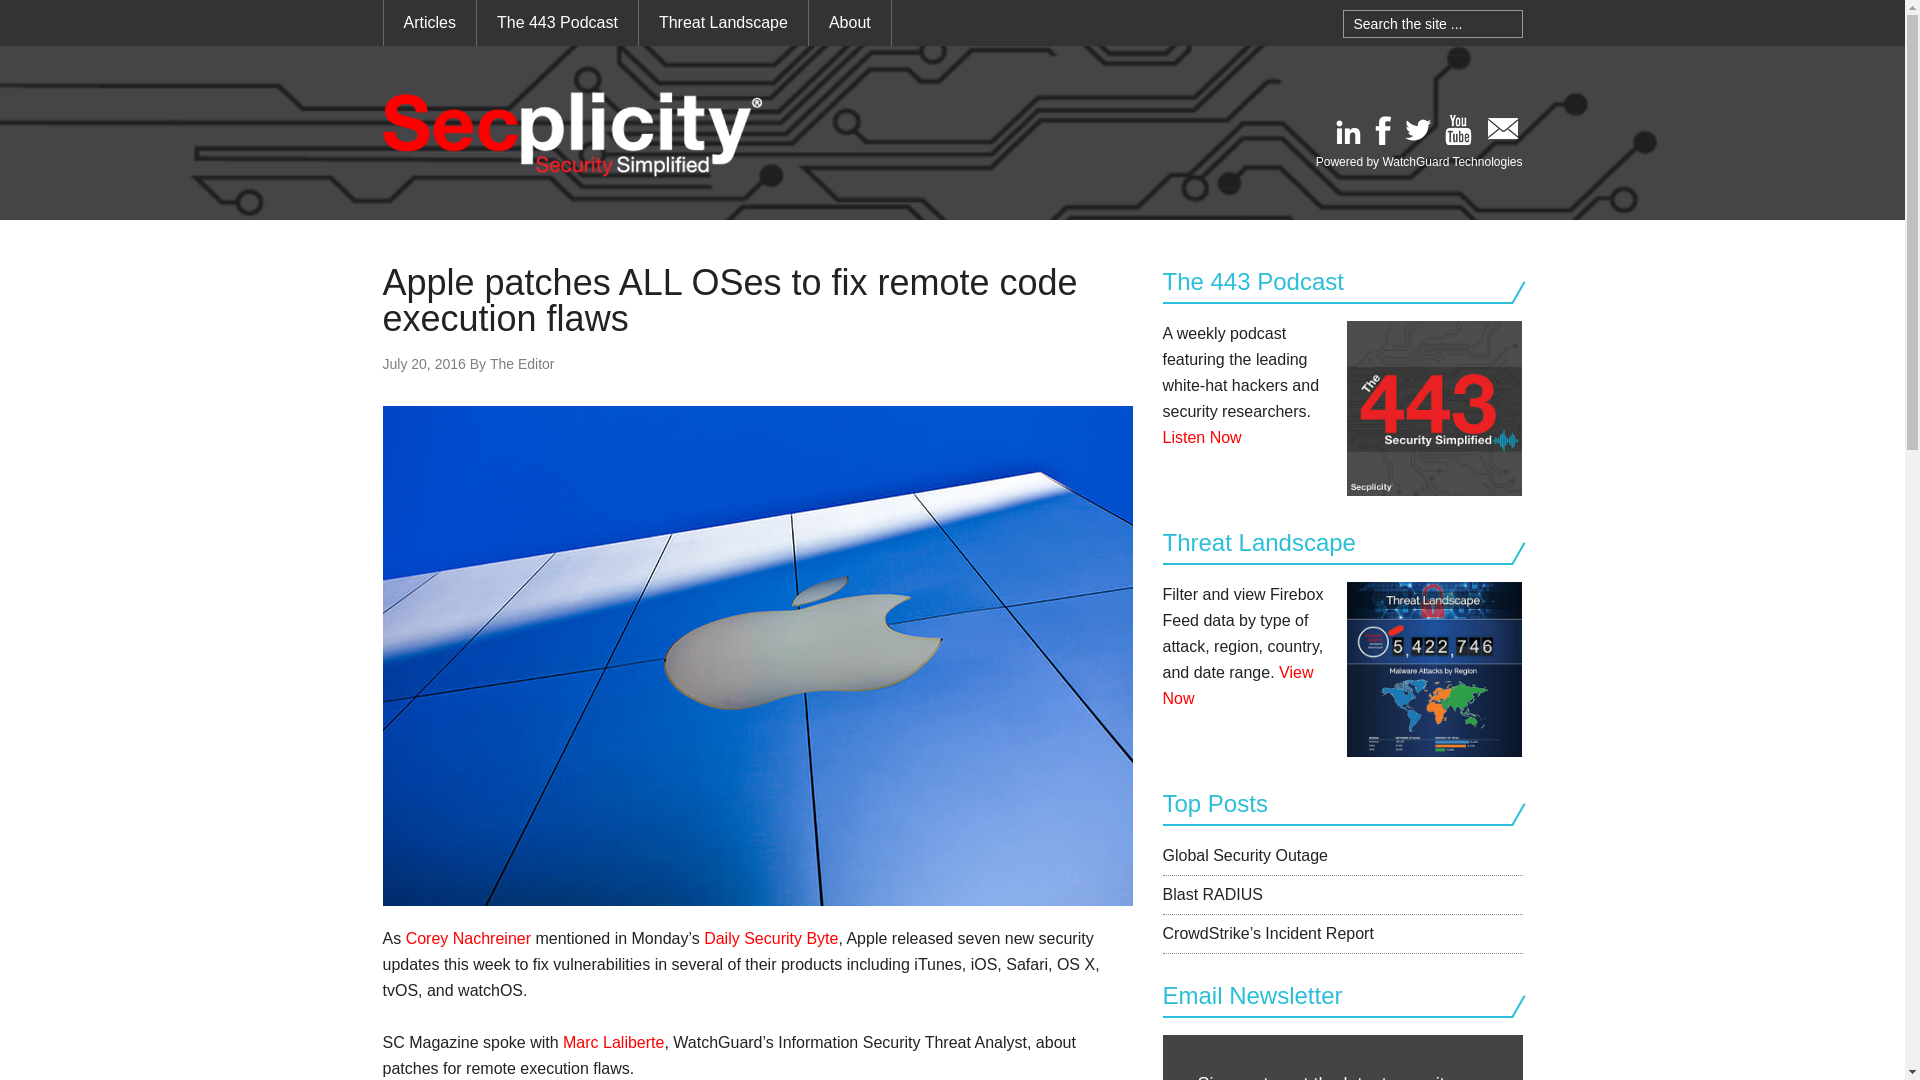 This screenshot has width=1920, height=1080. Describe the element at coordinates (1244, 855) in the screenshot. I see `Global Security Outage` at that location.